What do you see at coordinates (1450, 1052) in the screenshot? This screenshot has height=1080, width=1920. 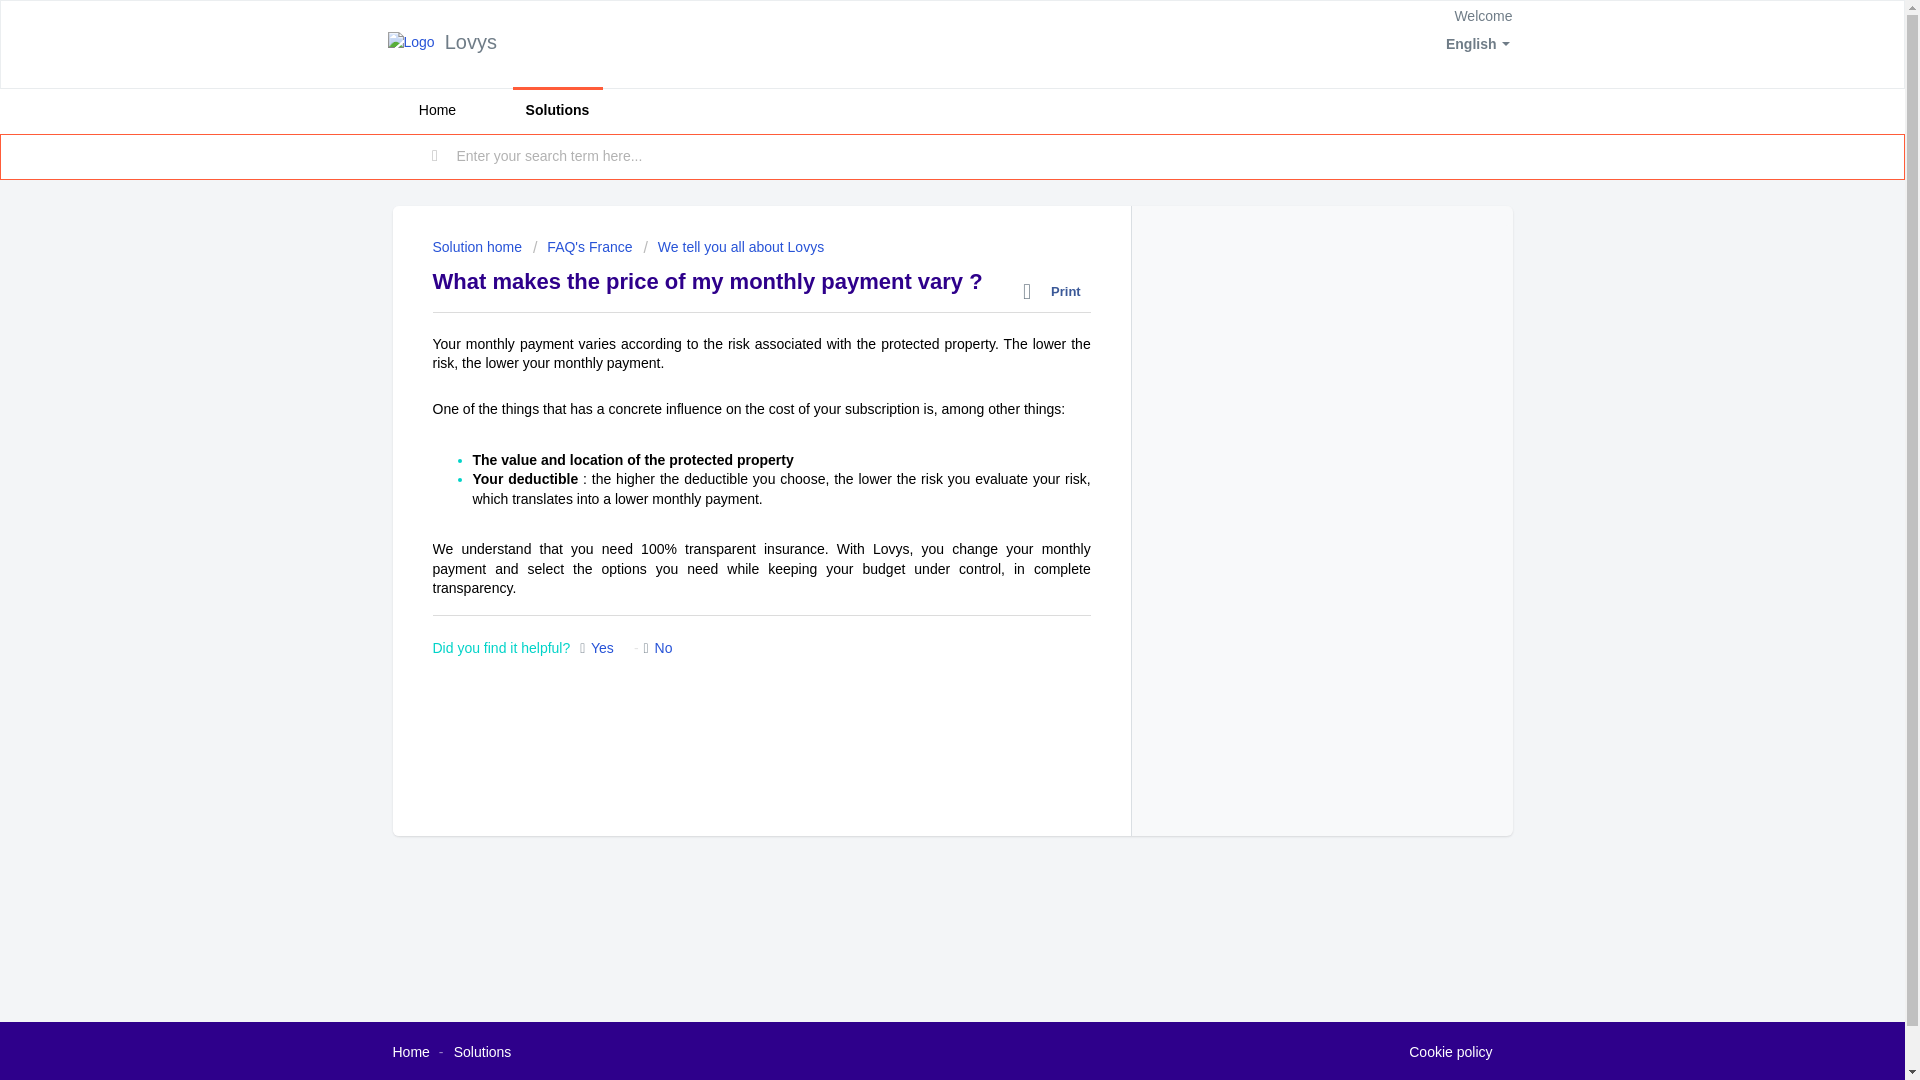 I see `Cookie policy` at bounding box center [1450, 1052].